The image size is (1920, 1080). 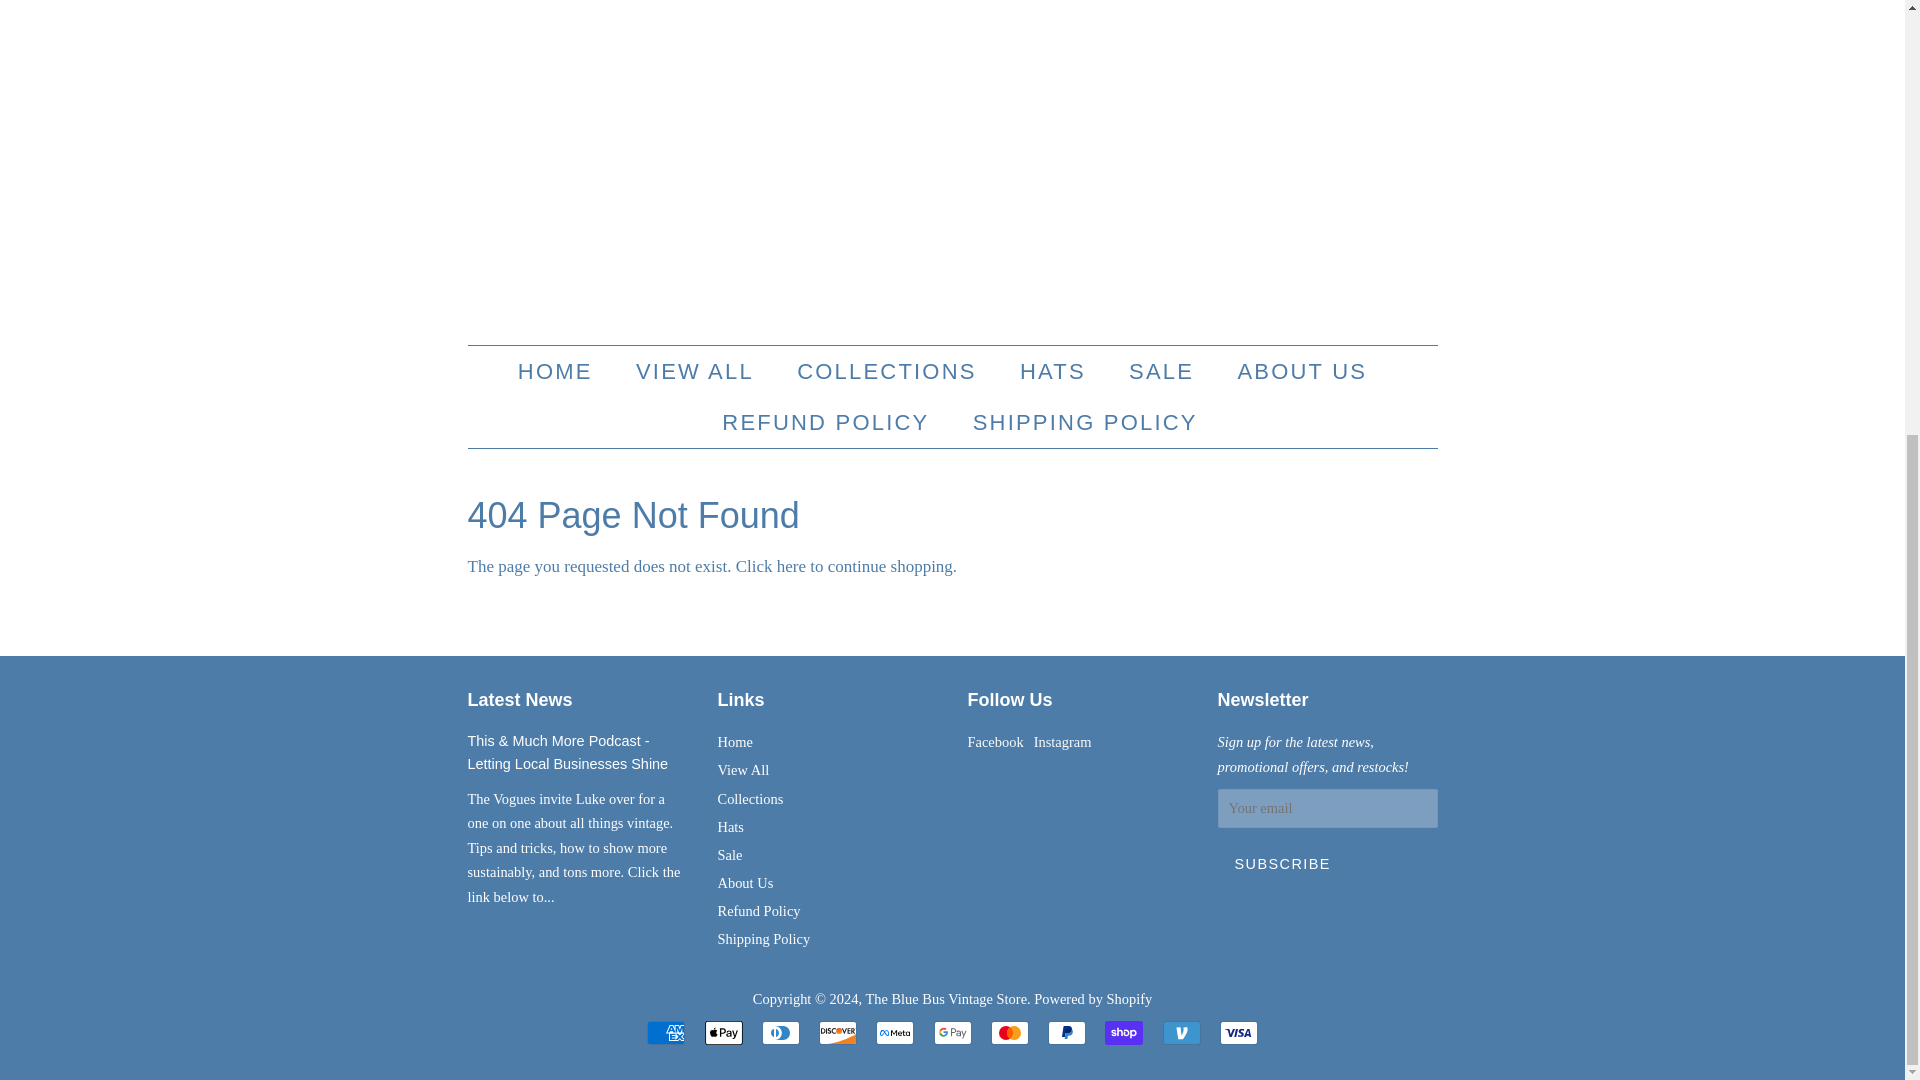 What do you see at coordinates (735, 742) in the screenshot?
I see `Home` at bounding box center [735, 742].